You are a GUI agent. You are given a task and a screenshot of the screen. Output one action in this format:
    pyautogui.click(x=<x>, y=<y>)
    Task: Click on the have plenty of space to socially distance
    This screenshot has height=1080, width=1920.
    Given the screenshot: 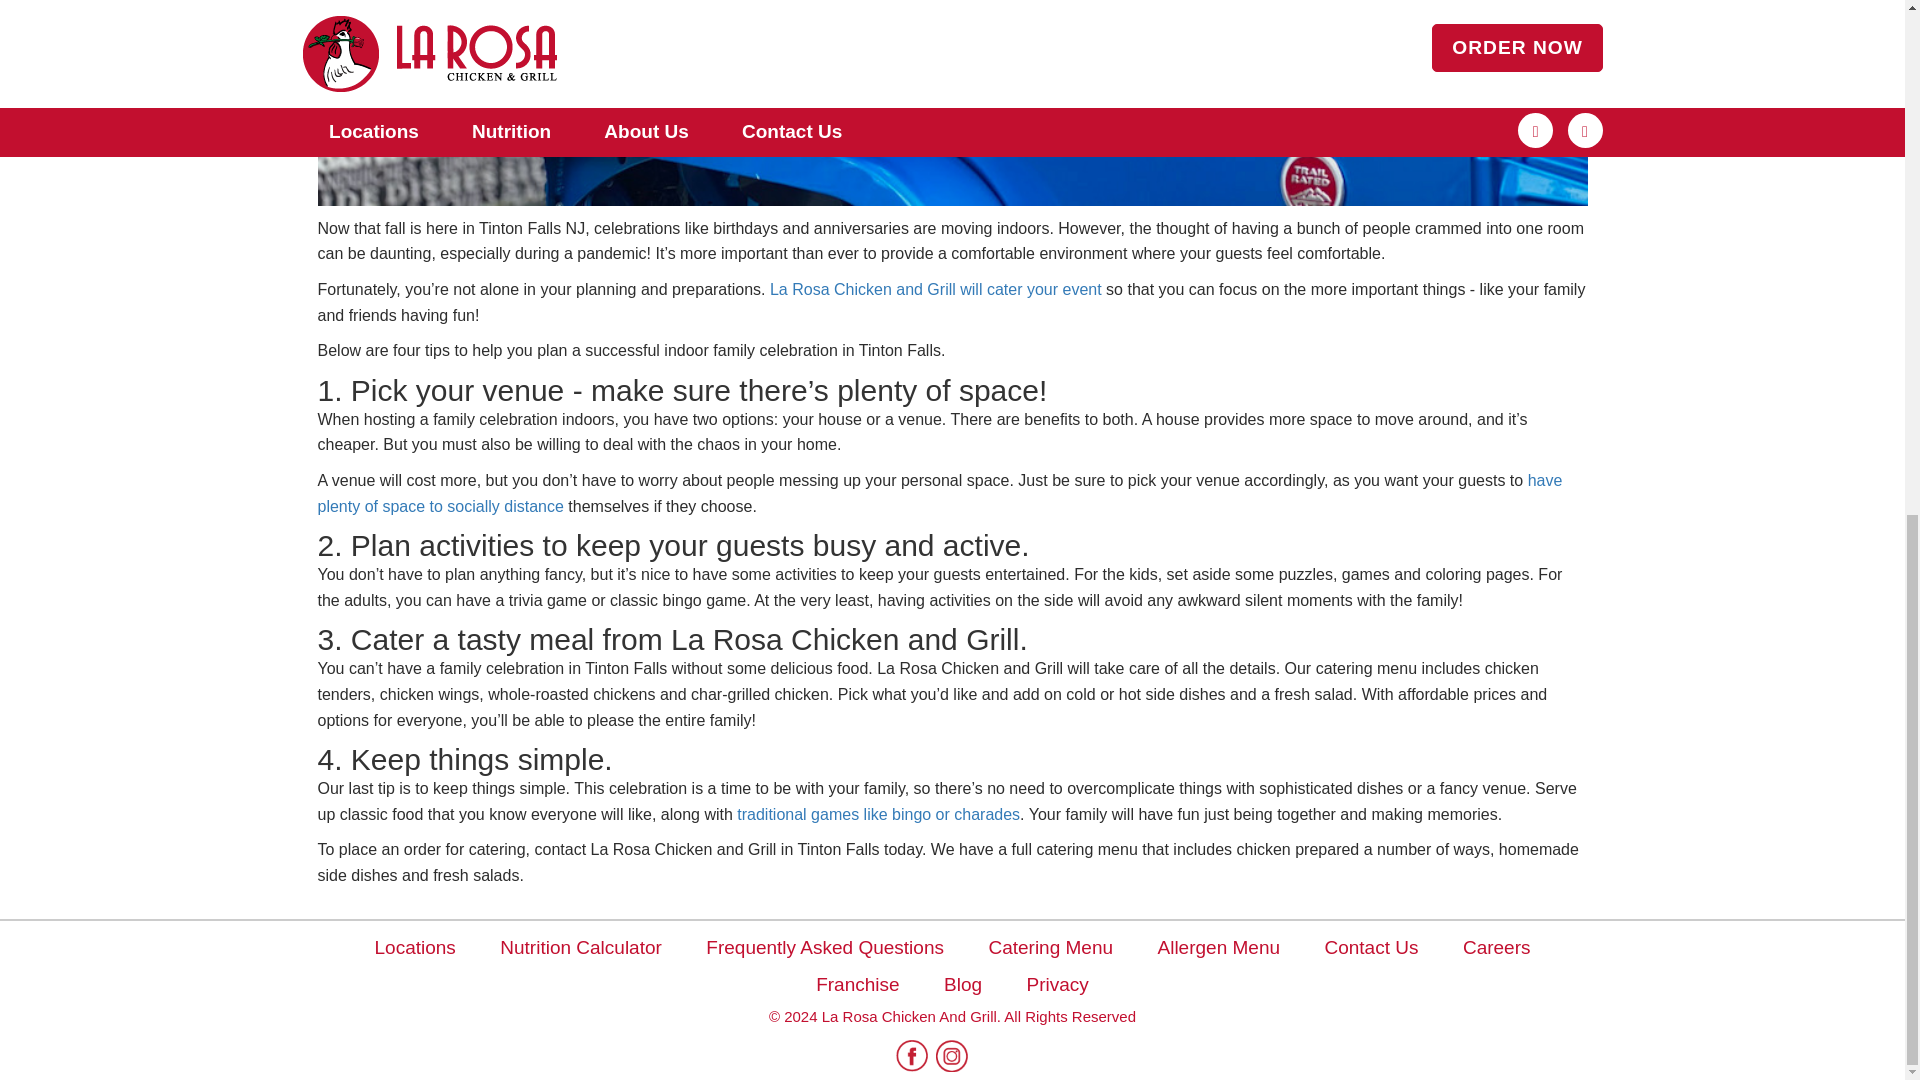 What is the action you would take?
    pyautogui.click(x=940, y=493)
    